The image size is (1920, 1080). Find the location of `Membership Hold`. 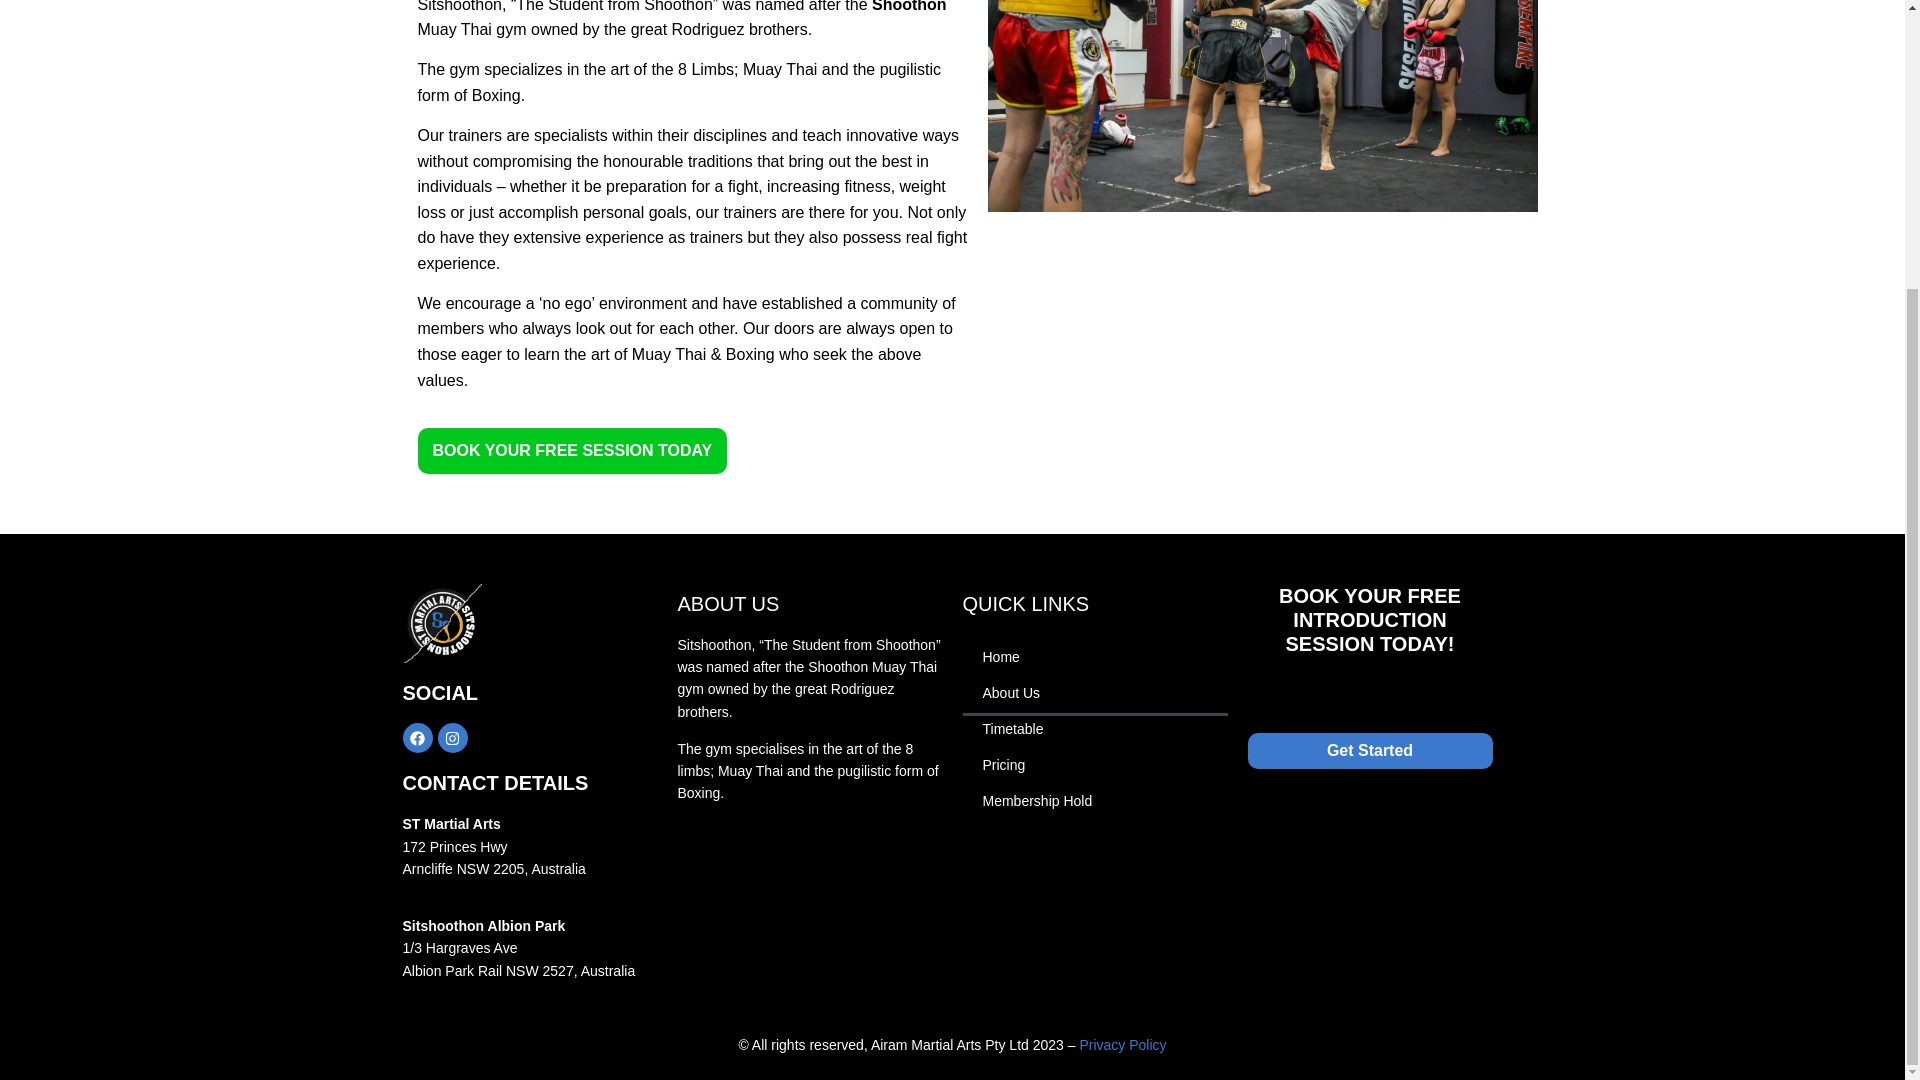

Membership Hold is located at coordinates (1094, 800).